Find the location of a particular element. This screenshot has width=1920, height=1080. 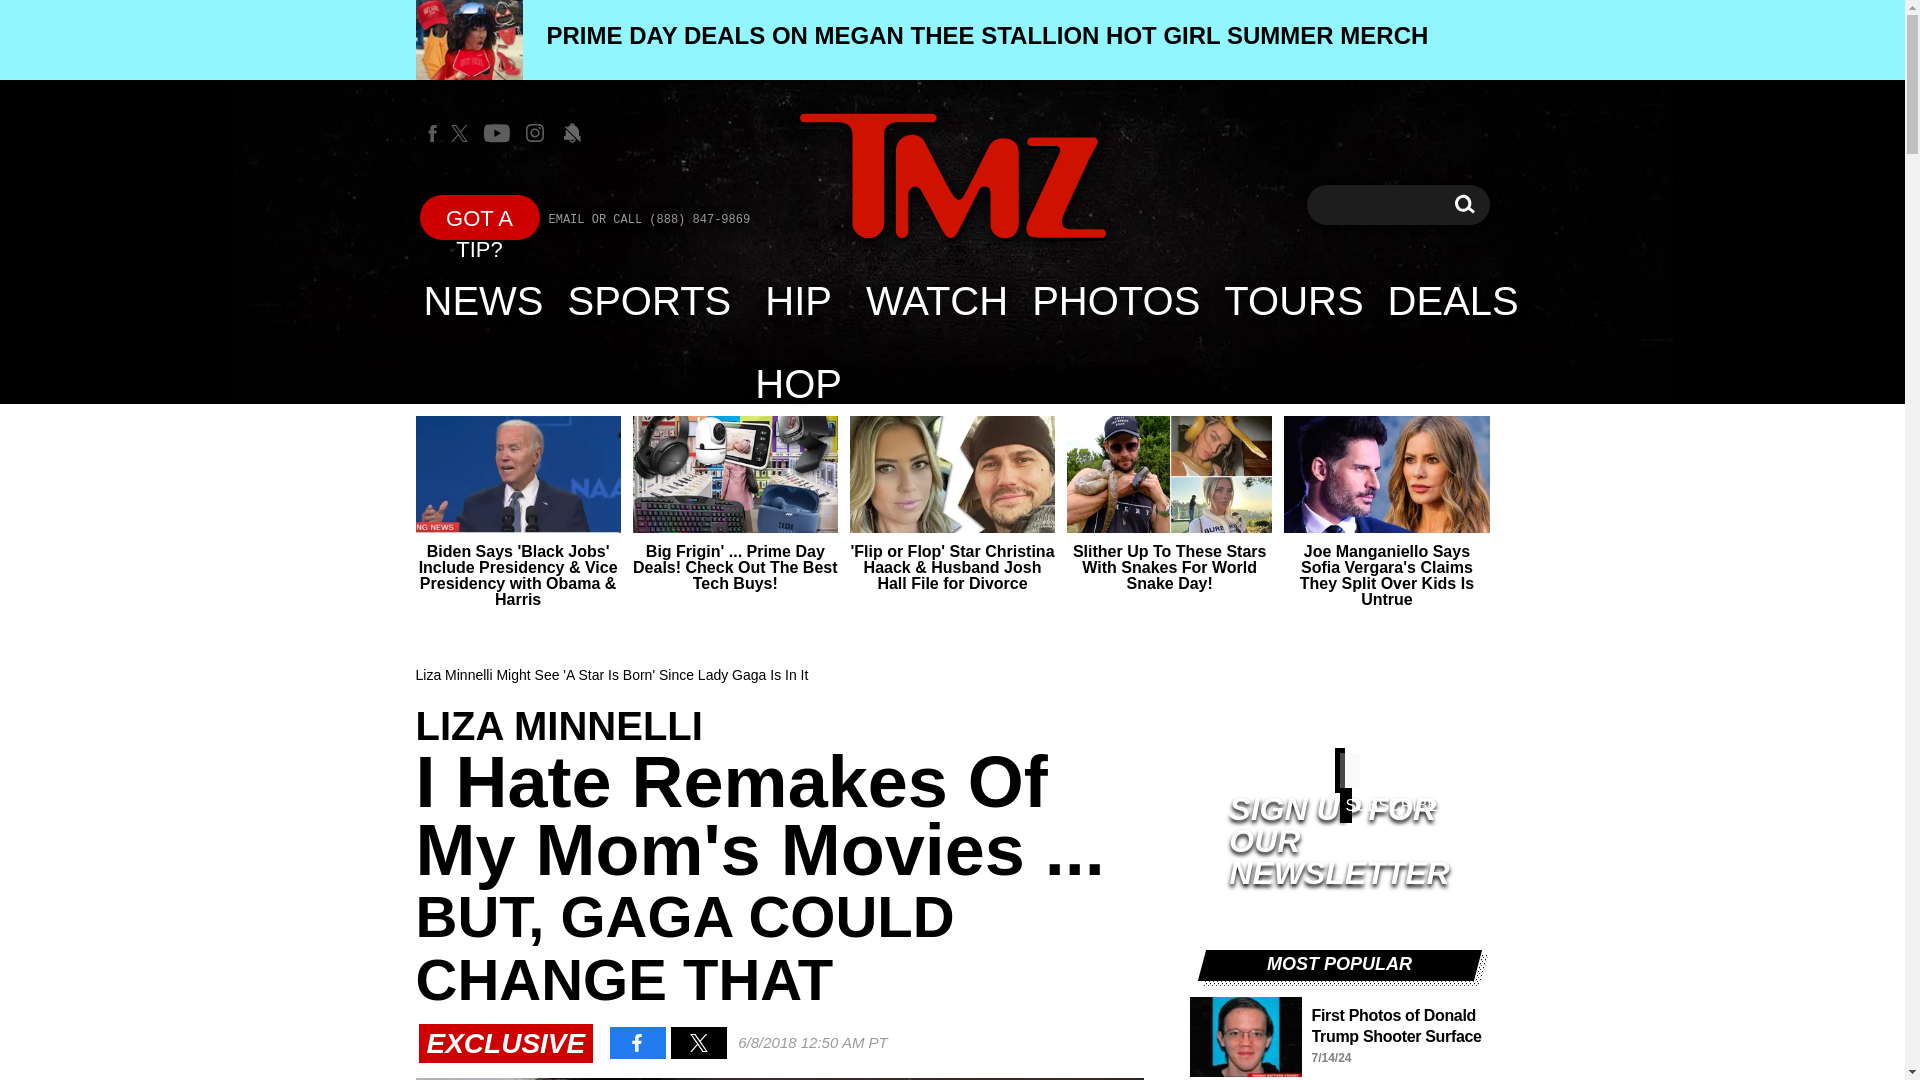

TMZ is located at coordinates (936, 40).